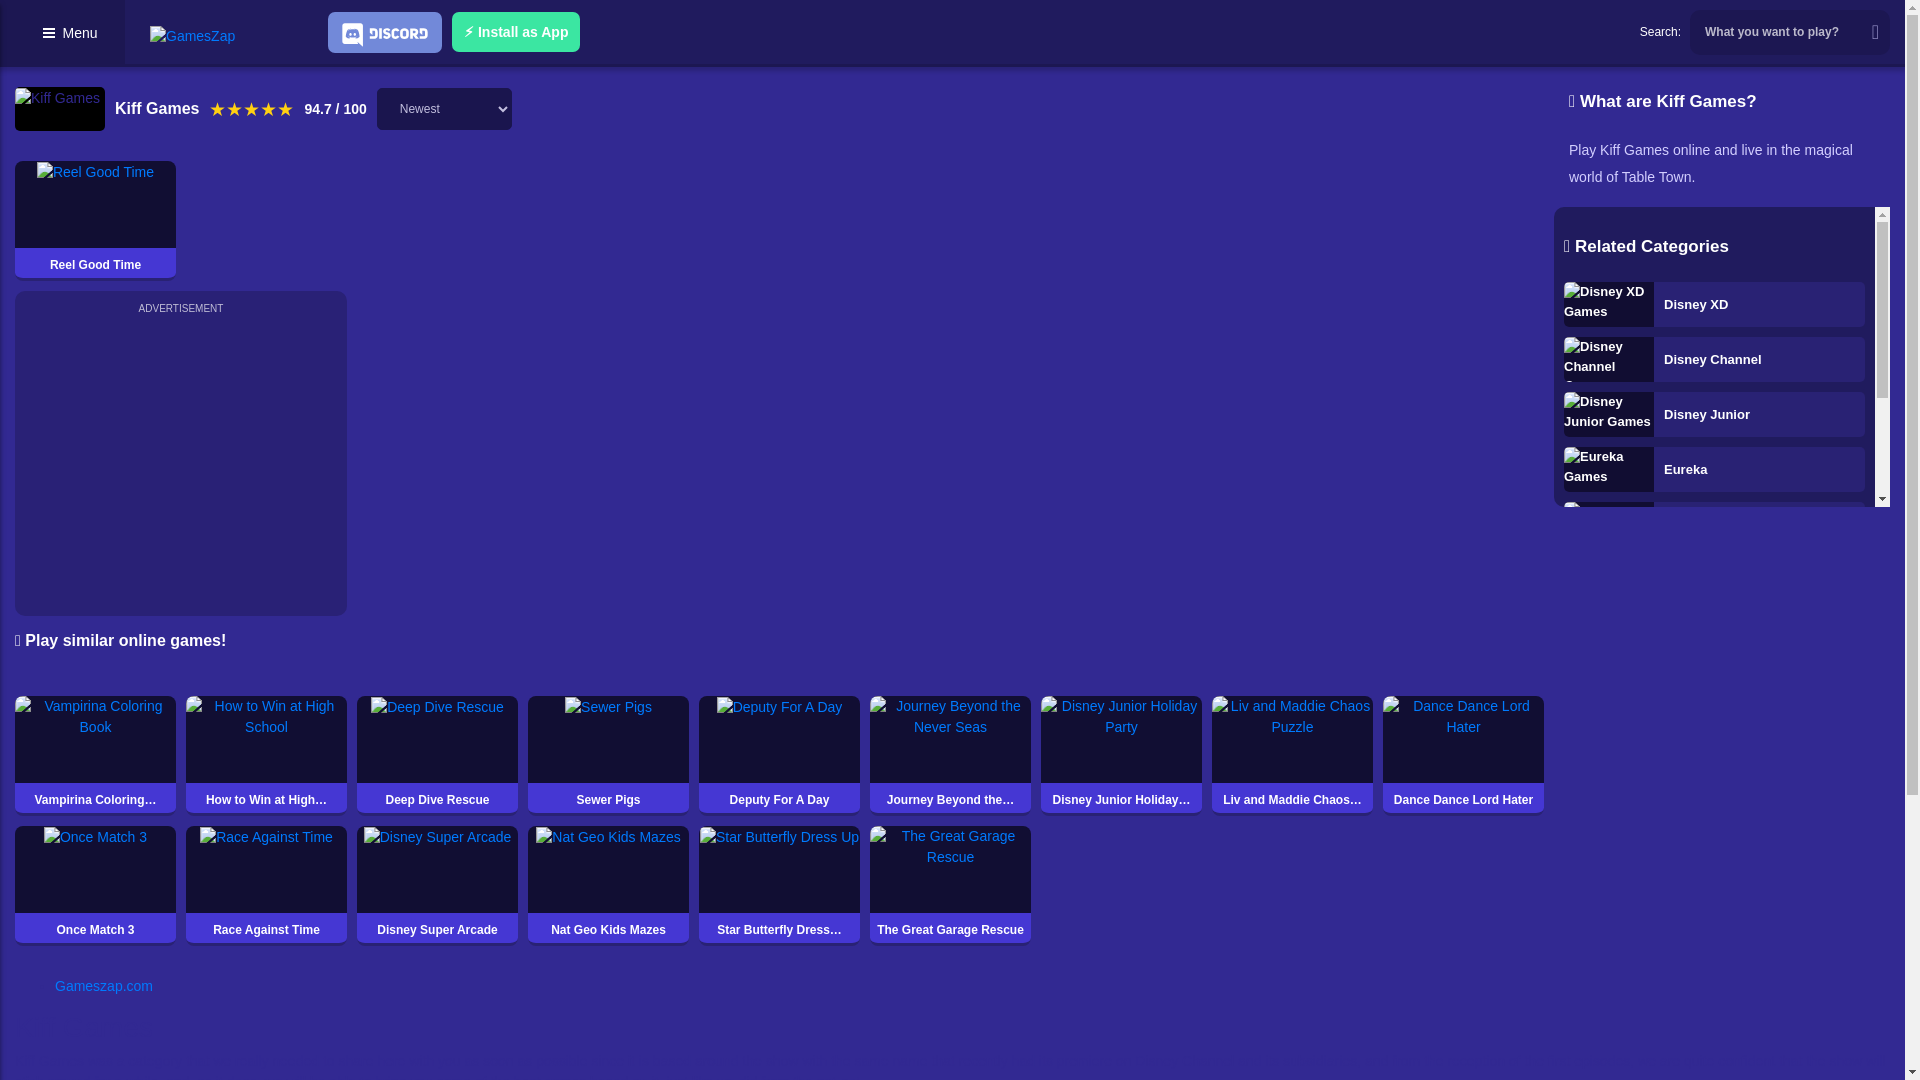  I want to click on Dance Dance Lord Hater, so click(1462, 756).